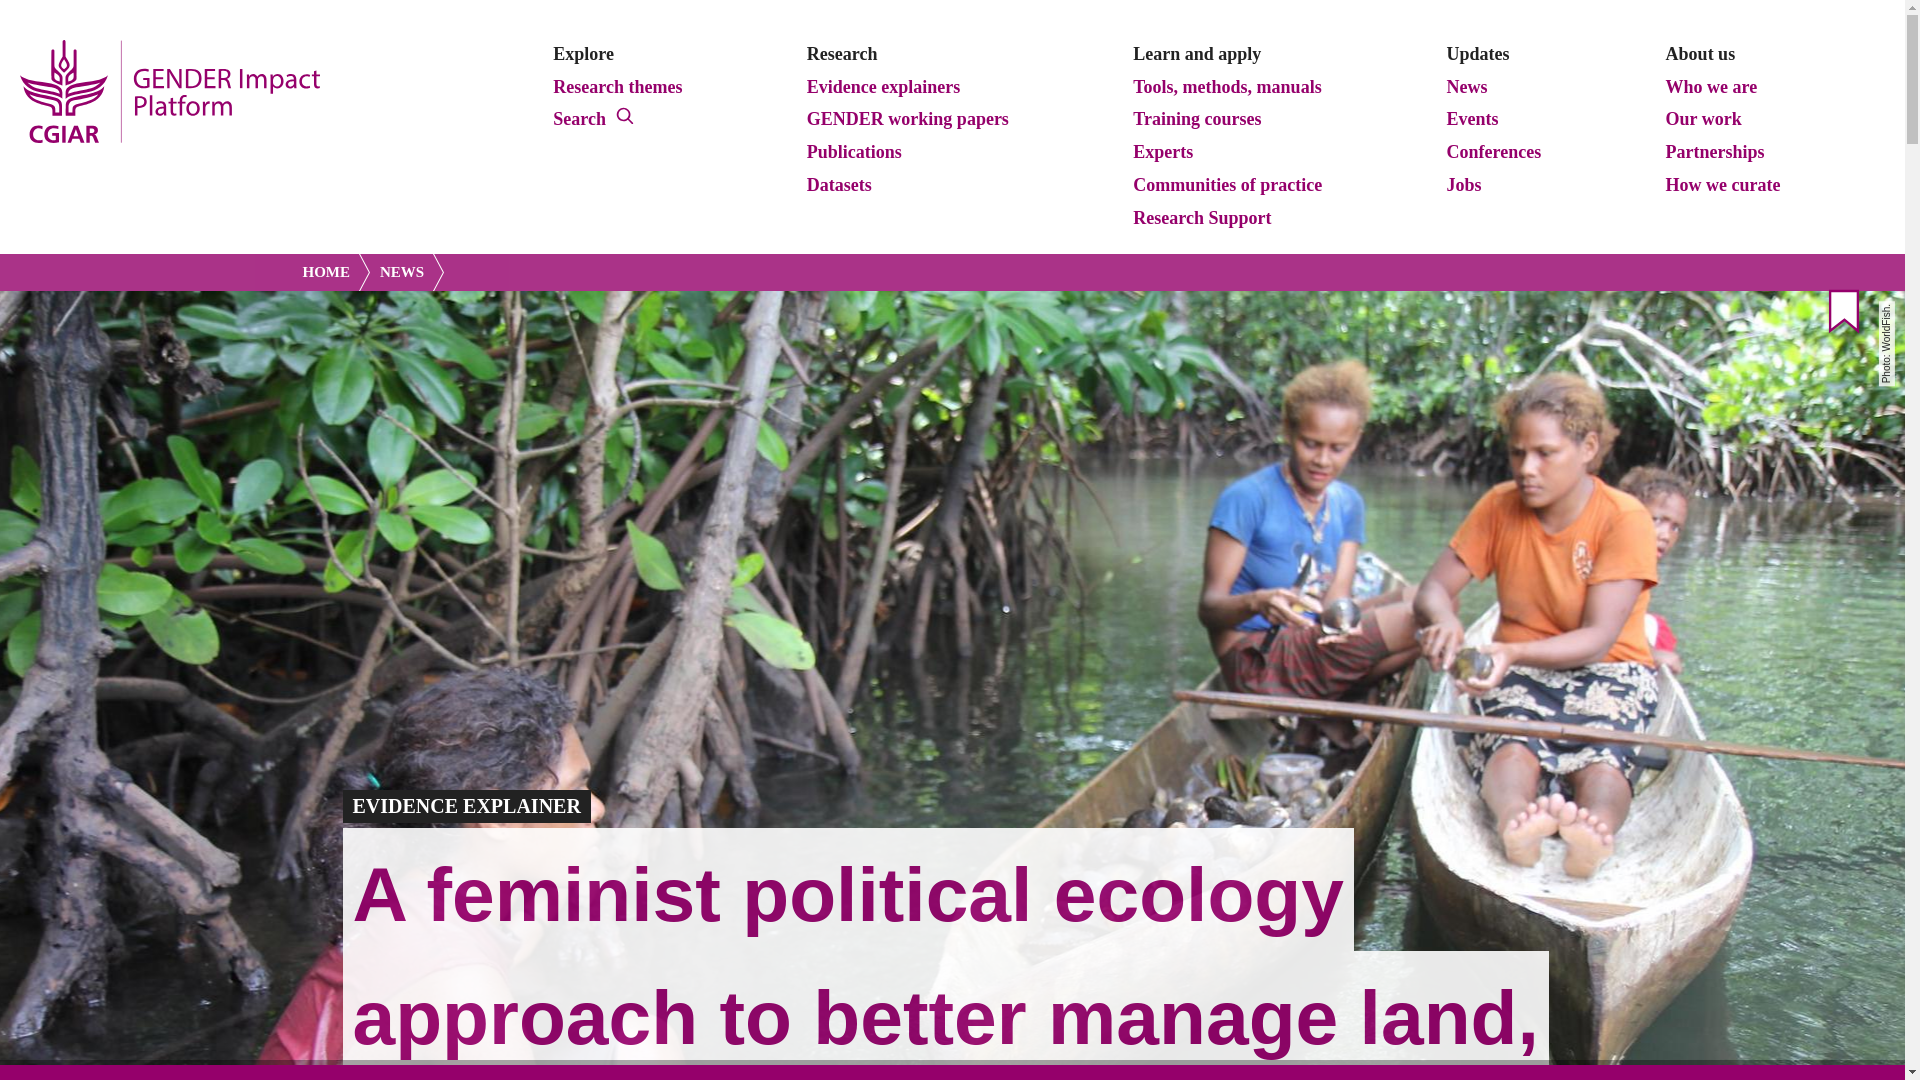 The width and height of the screenshot is (1920, 1080). I want to click on Evidence explainers, so click(884, 88).